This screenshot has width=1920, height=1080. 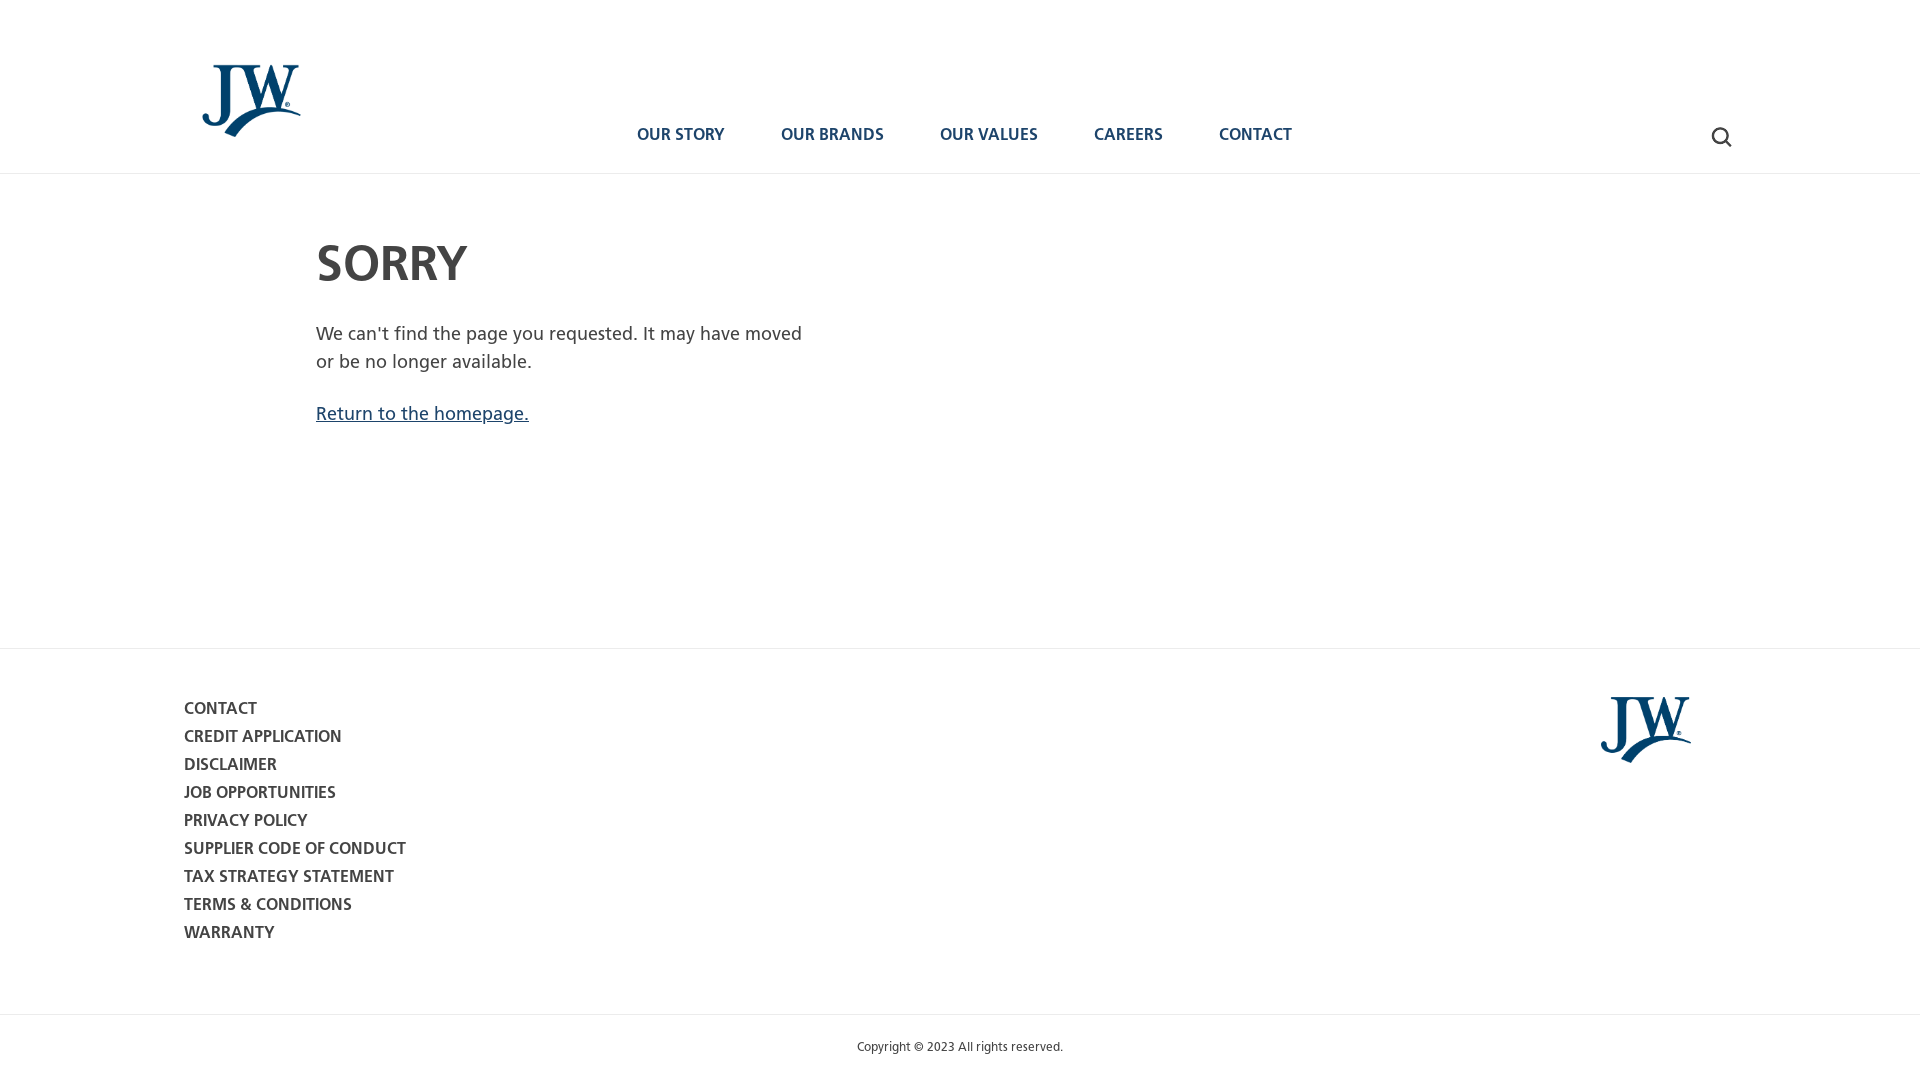 What do you see at coordinates (246, 821) in the screenshot?
I see `PRIVACY POLICY` at bounding box center [246, 821].